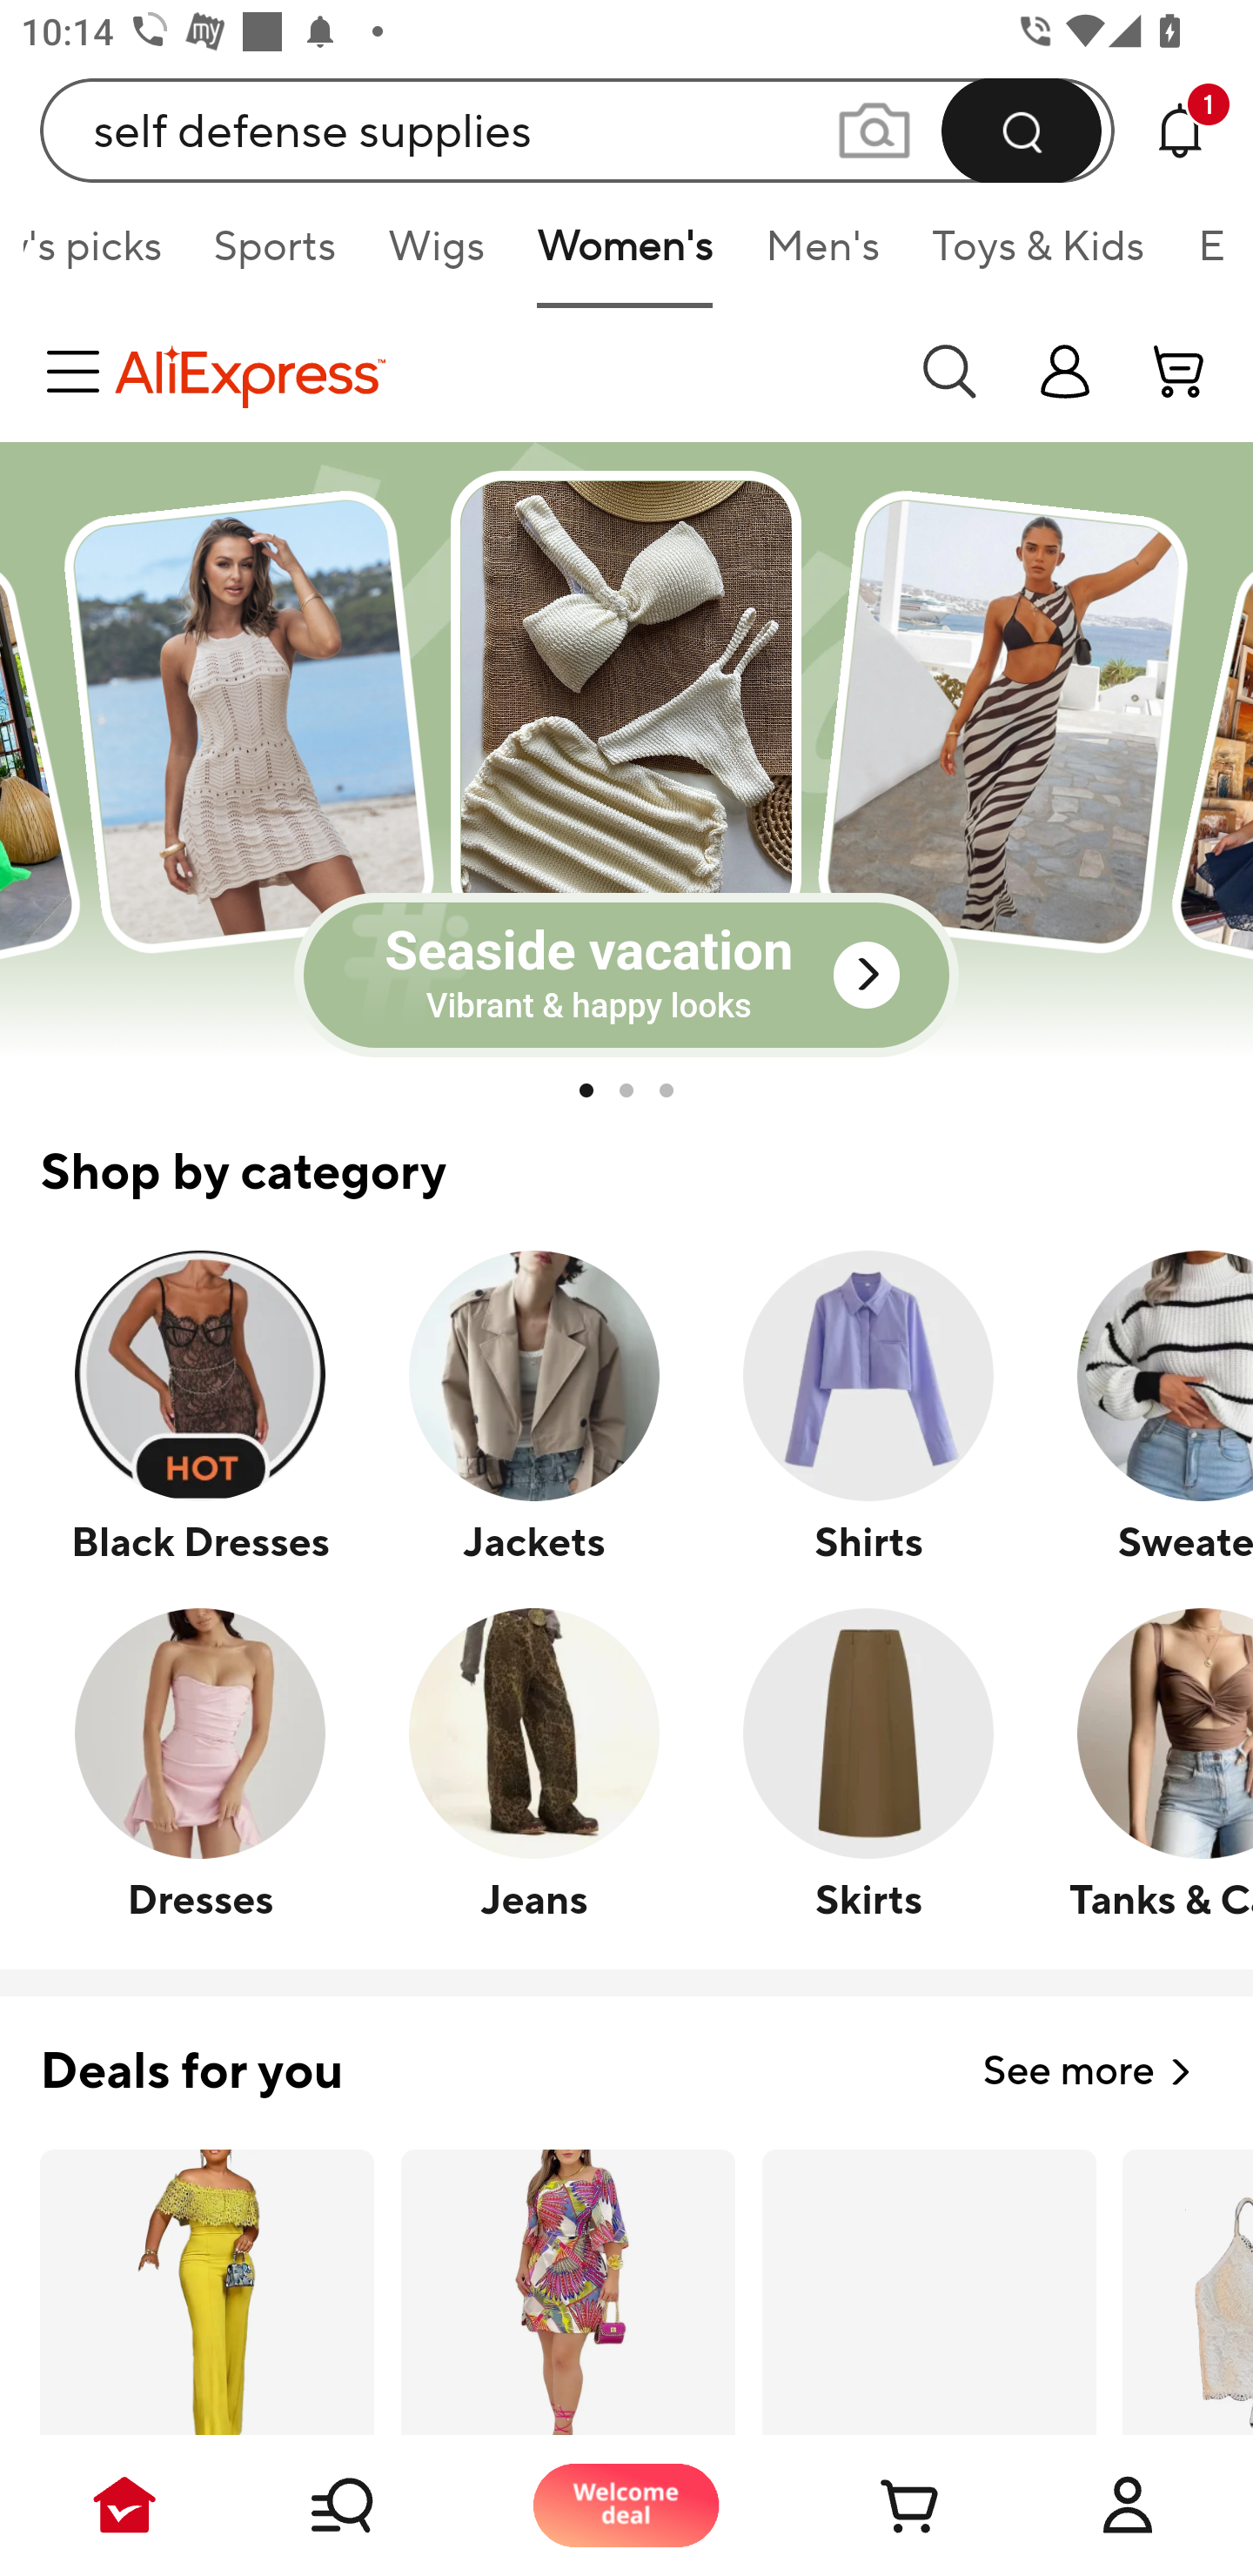  What do you see at coordinates (533, 1406) in the screenshot?
I see `Jackets 225x225.png_ Jackets` at bounding box center [533, 1406].